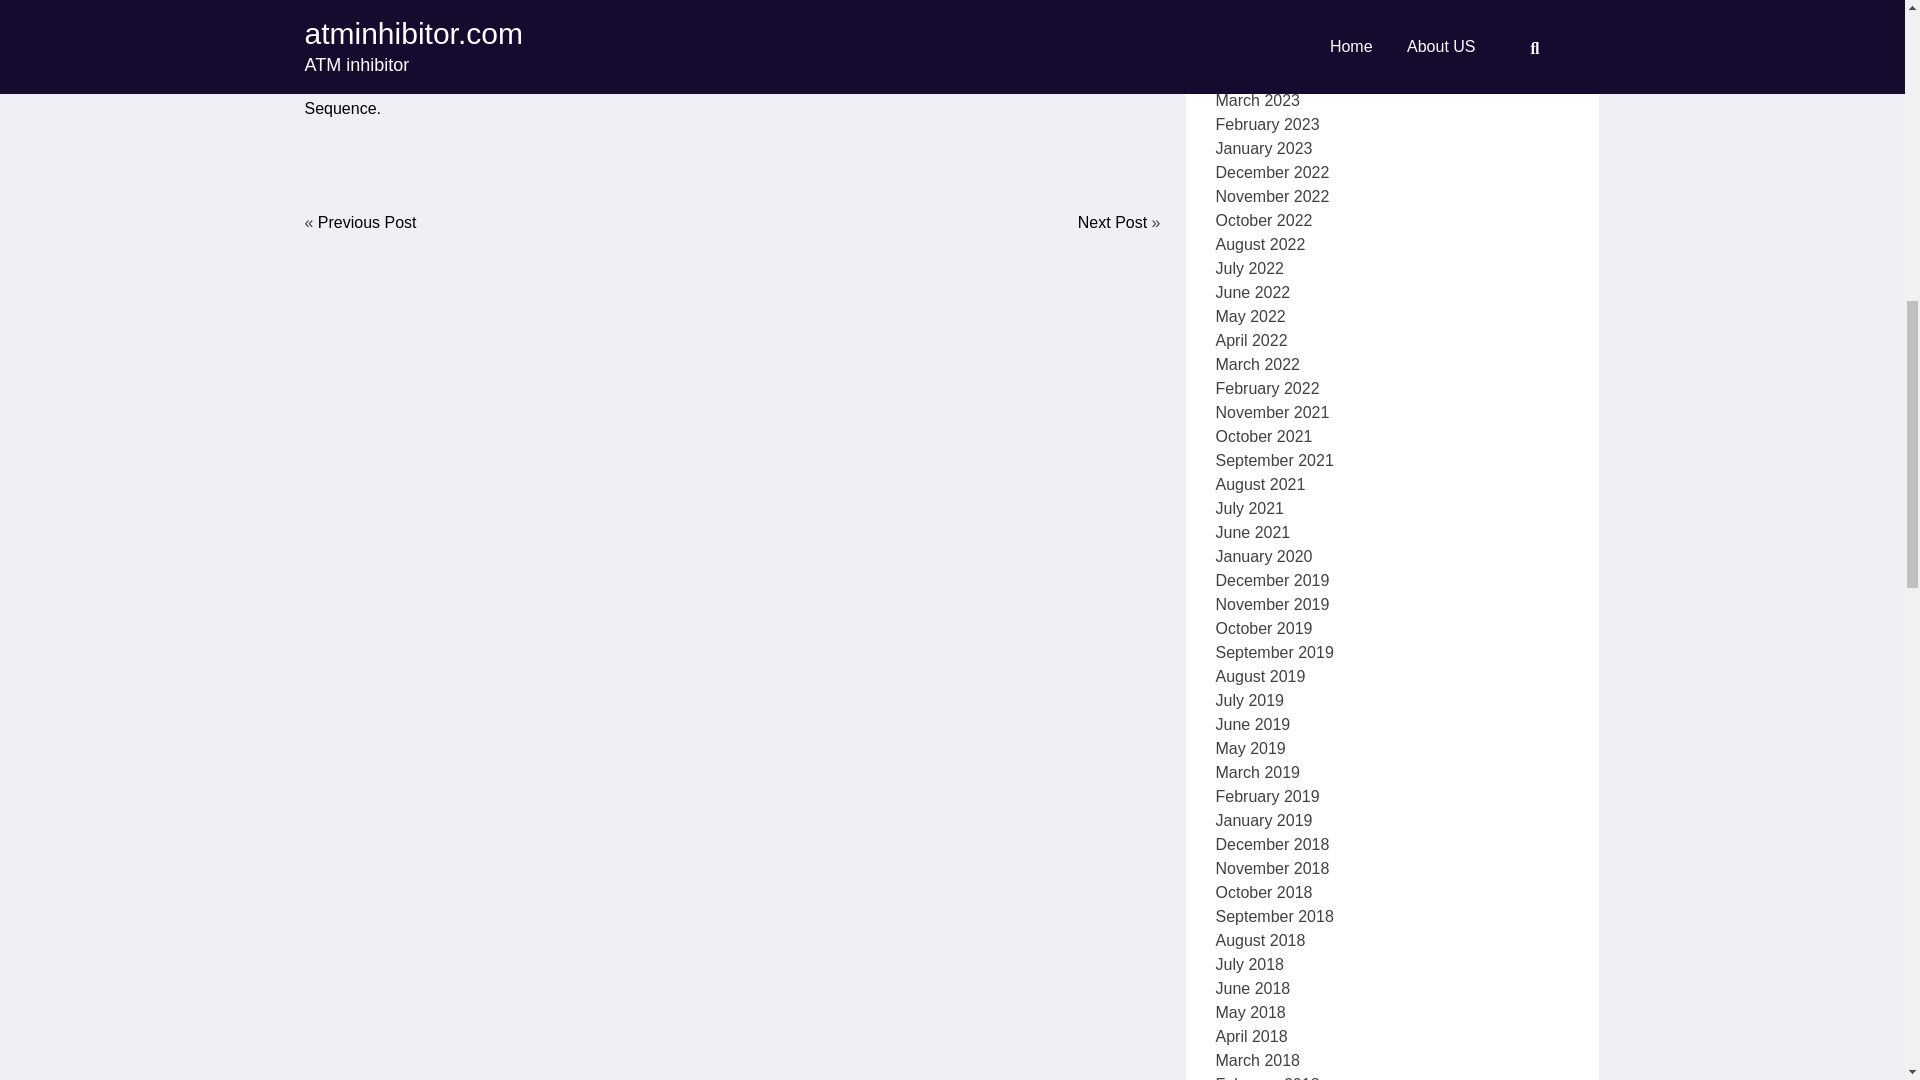 This screenshot has width=1920, height=1080. What do you see at coordinates (1112, 222) in the screenshot?
I see `Next Post` at bounding box center [1112, 222].